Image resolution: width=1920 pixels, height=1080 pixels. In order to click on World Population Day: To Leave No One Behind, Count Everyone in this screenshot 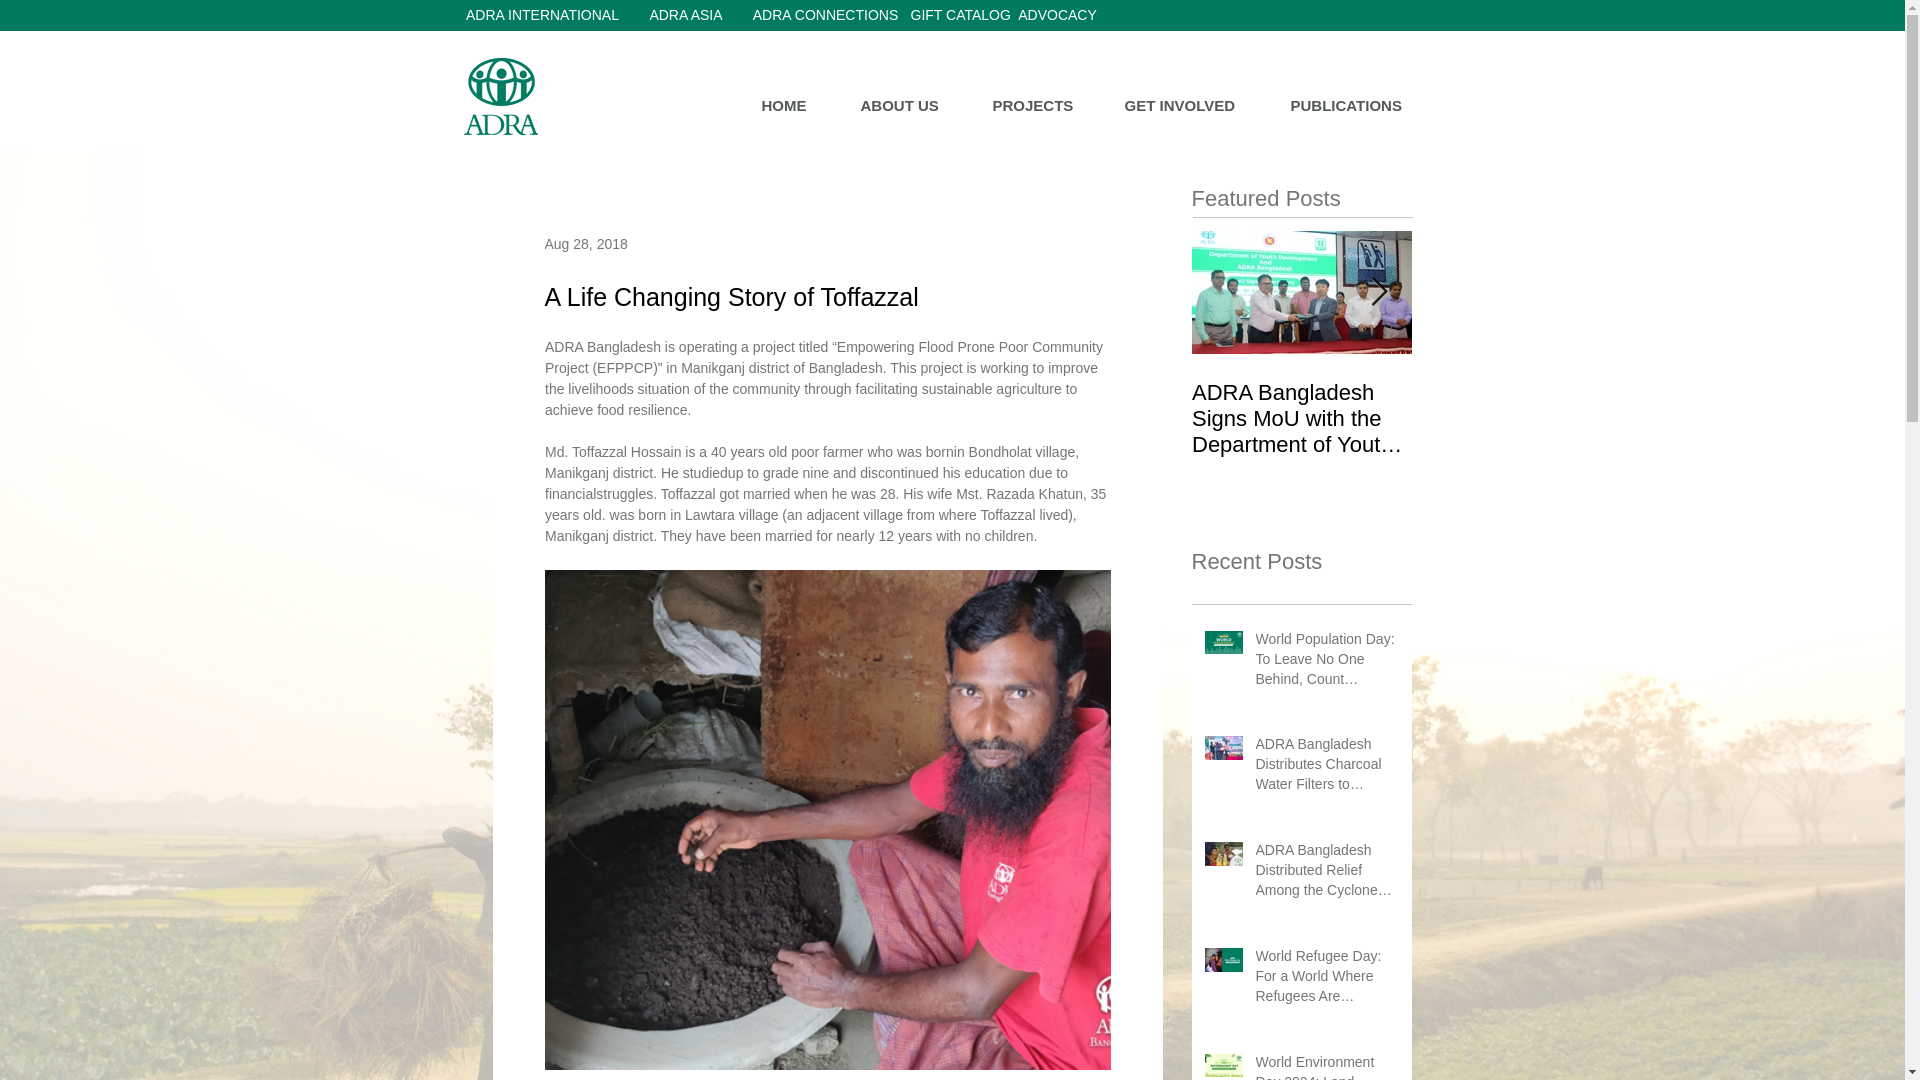, I will do `click(1327, 662)`.